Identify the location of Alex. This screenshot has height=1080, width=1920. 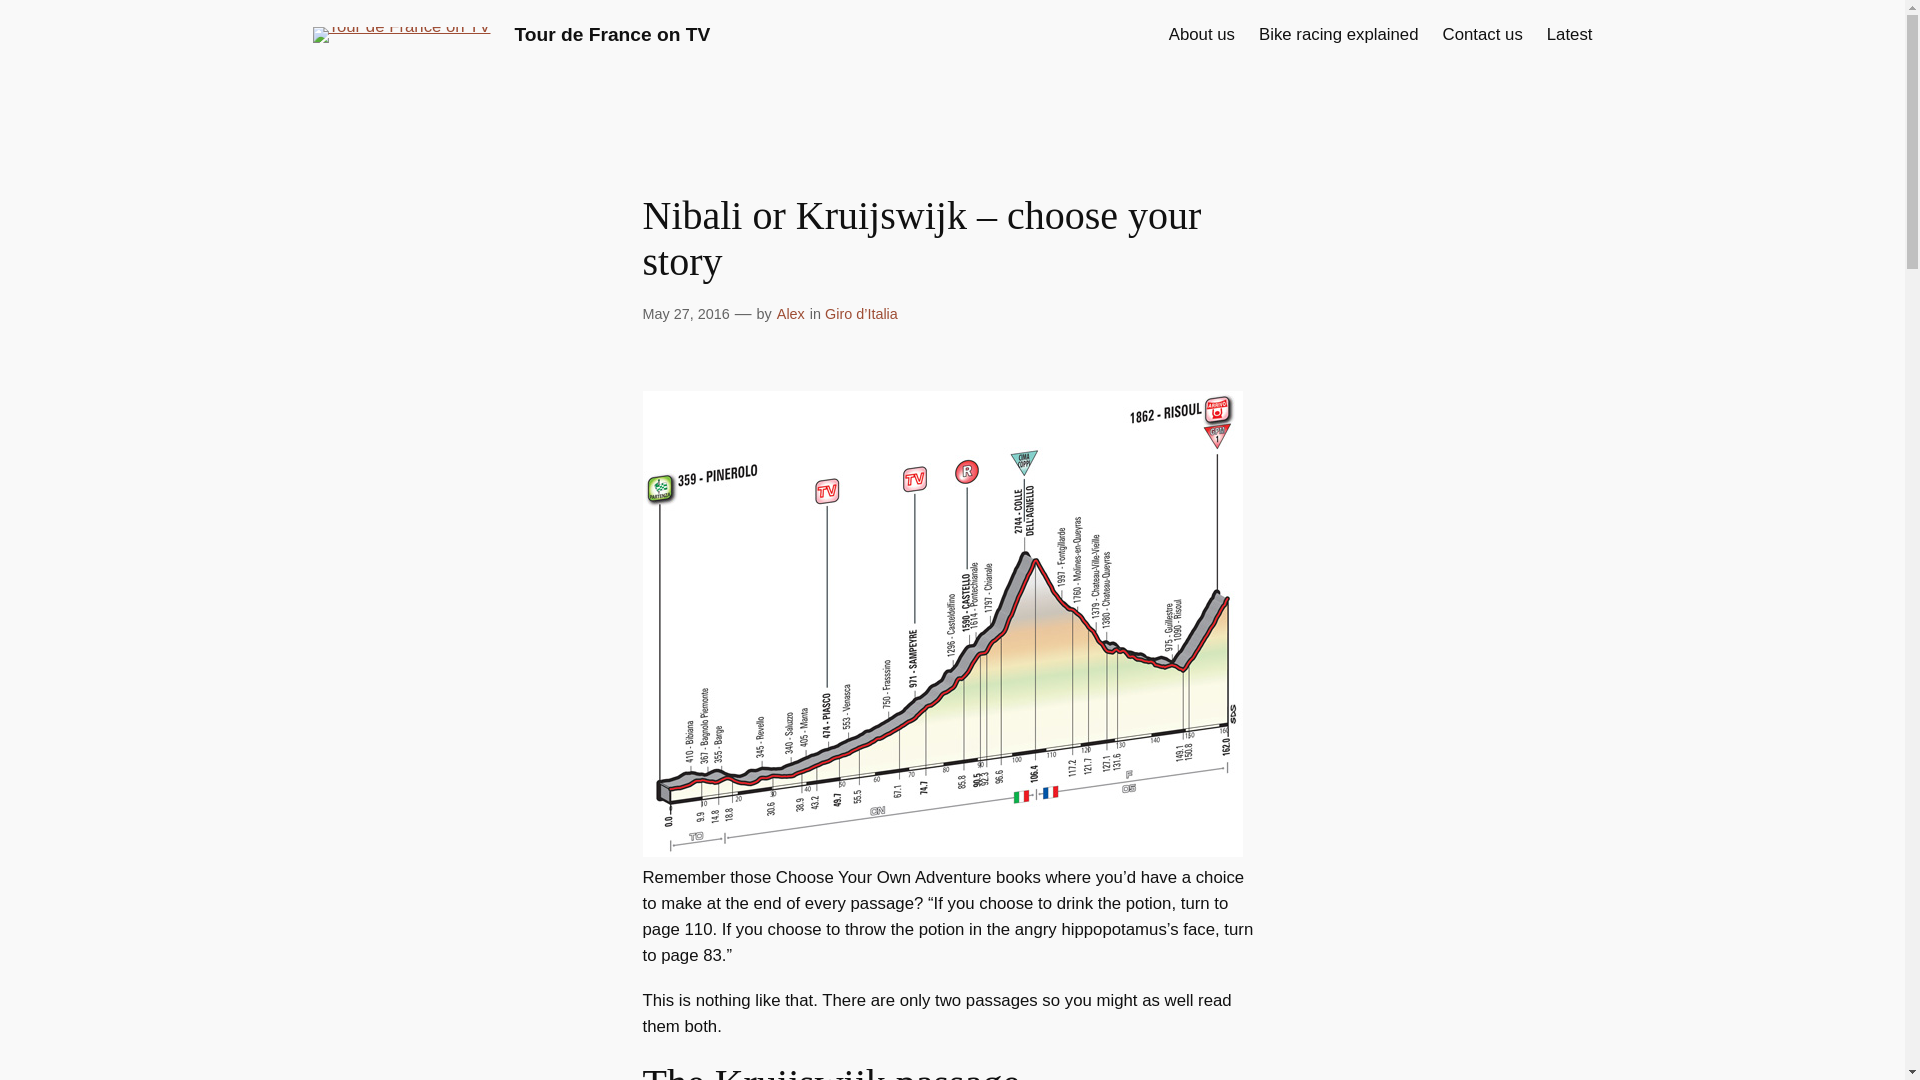
(790, 313).